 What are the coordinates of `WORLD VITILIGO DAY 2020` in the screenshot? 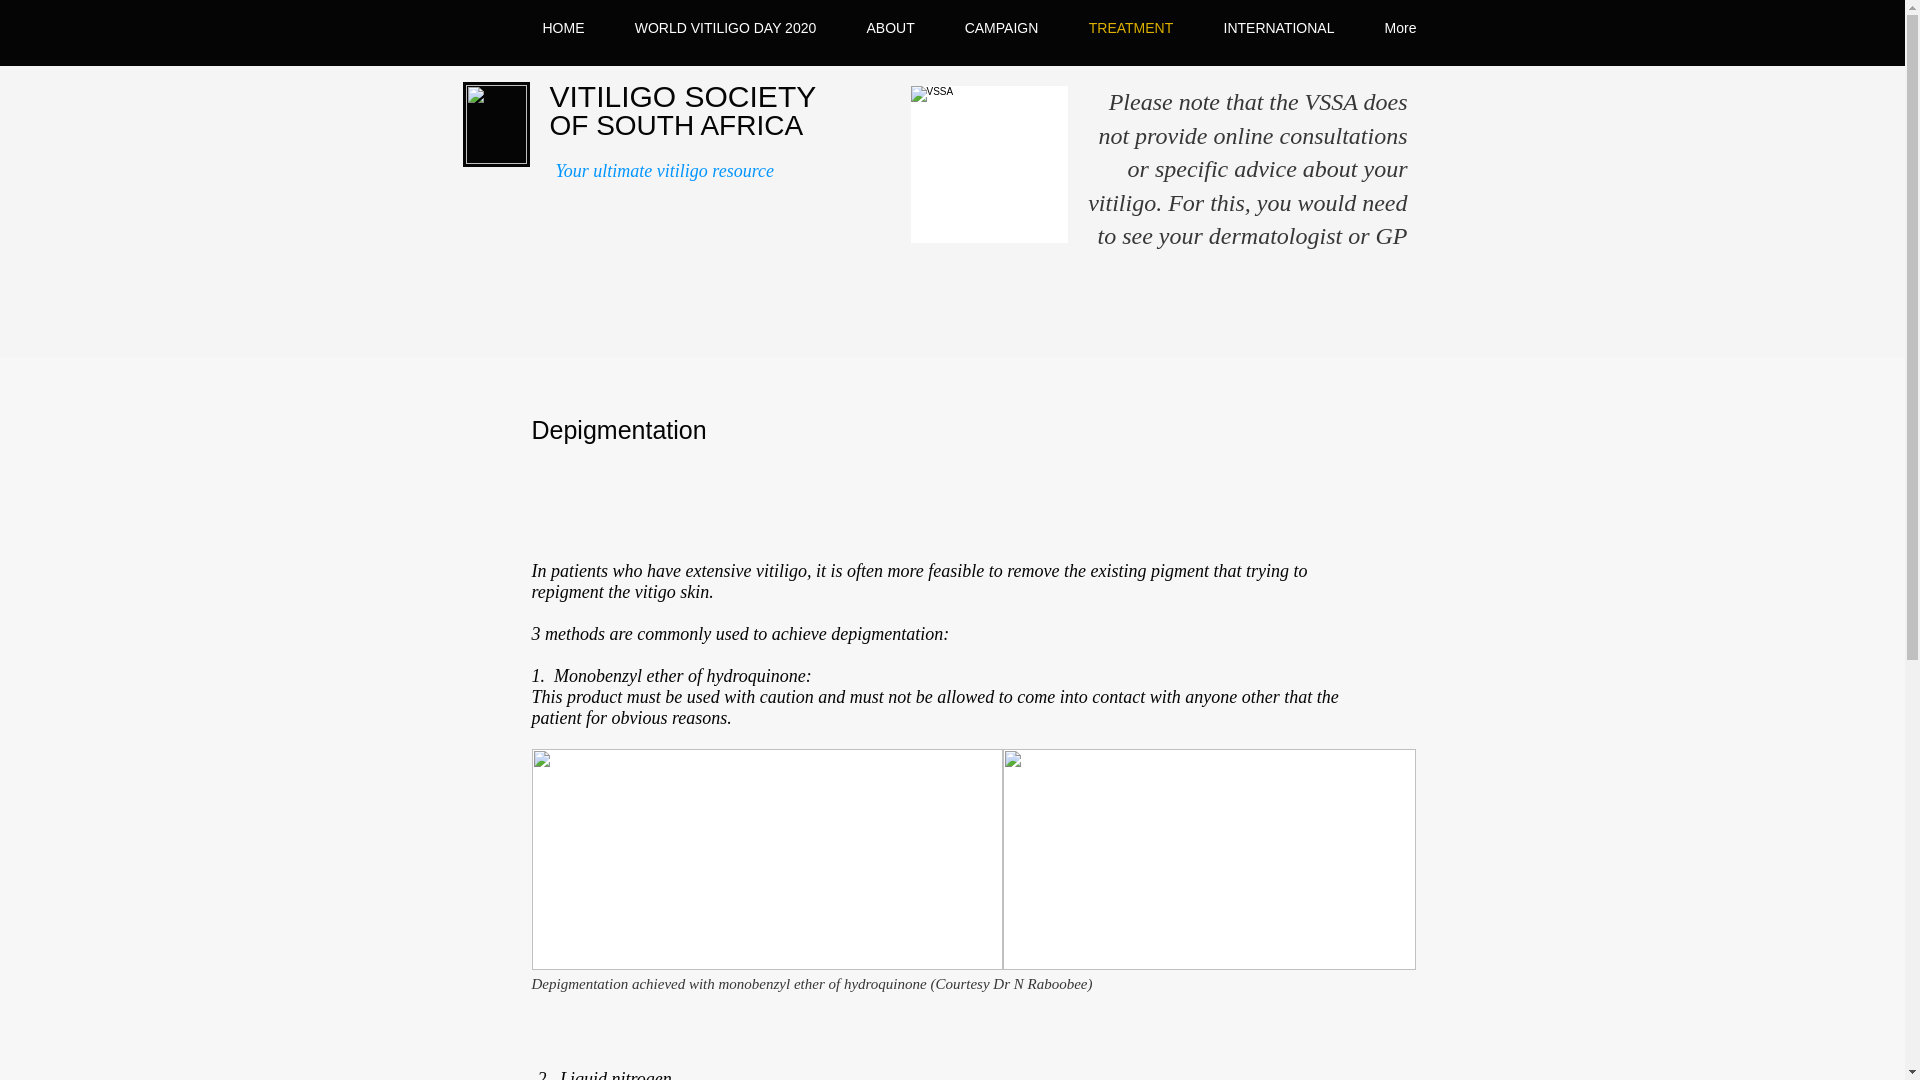 It's located at (726, 28).